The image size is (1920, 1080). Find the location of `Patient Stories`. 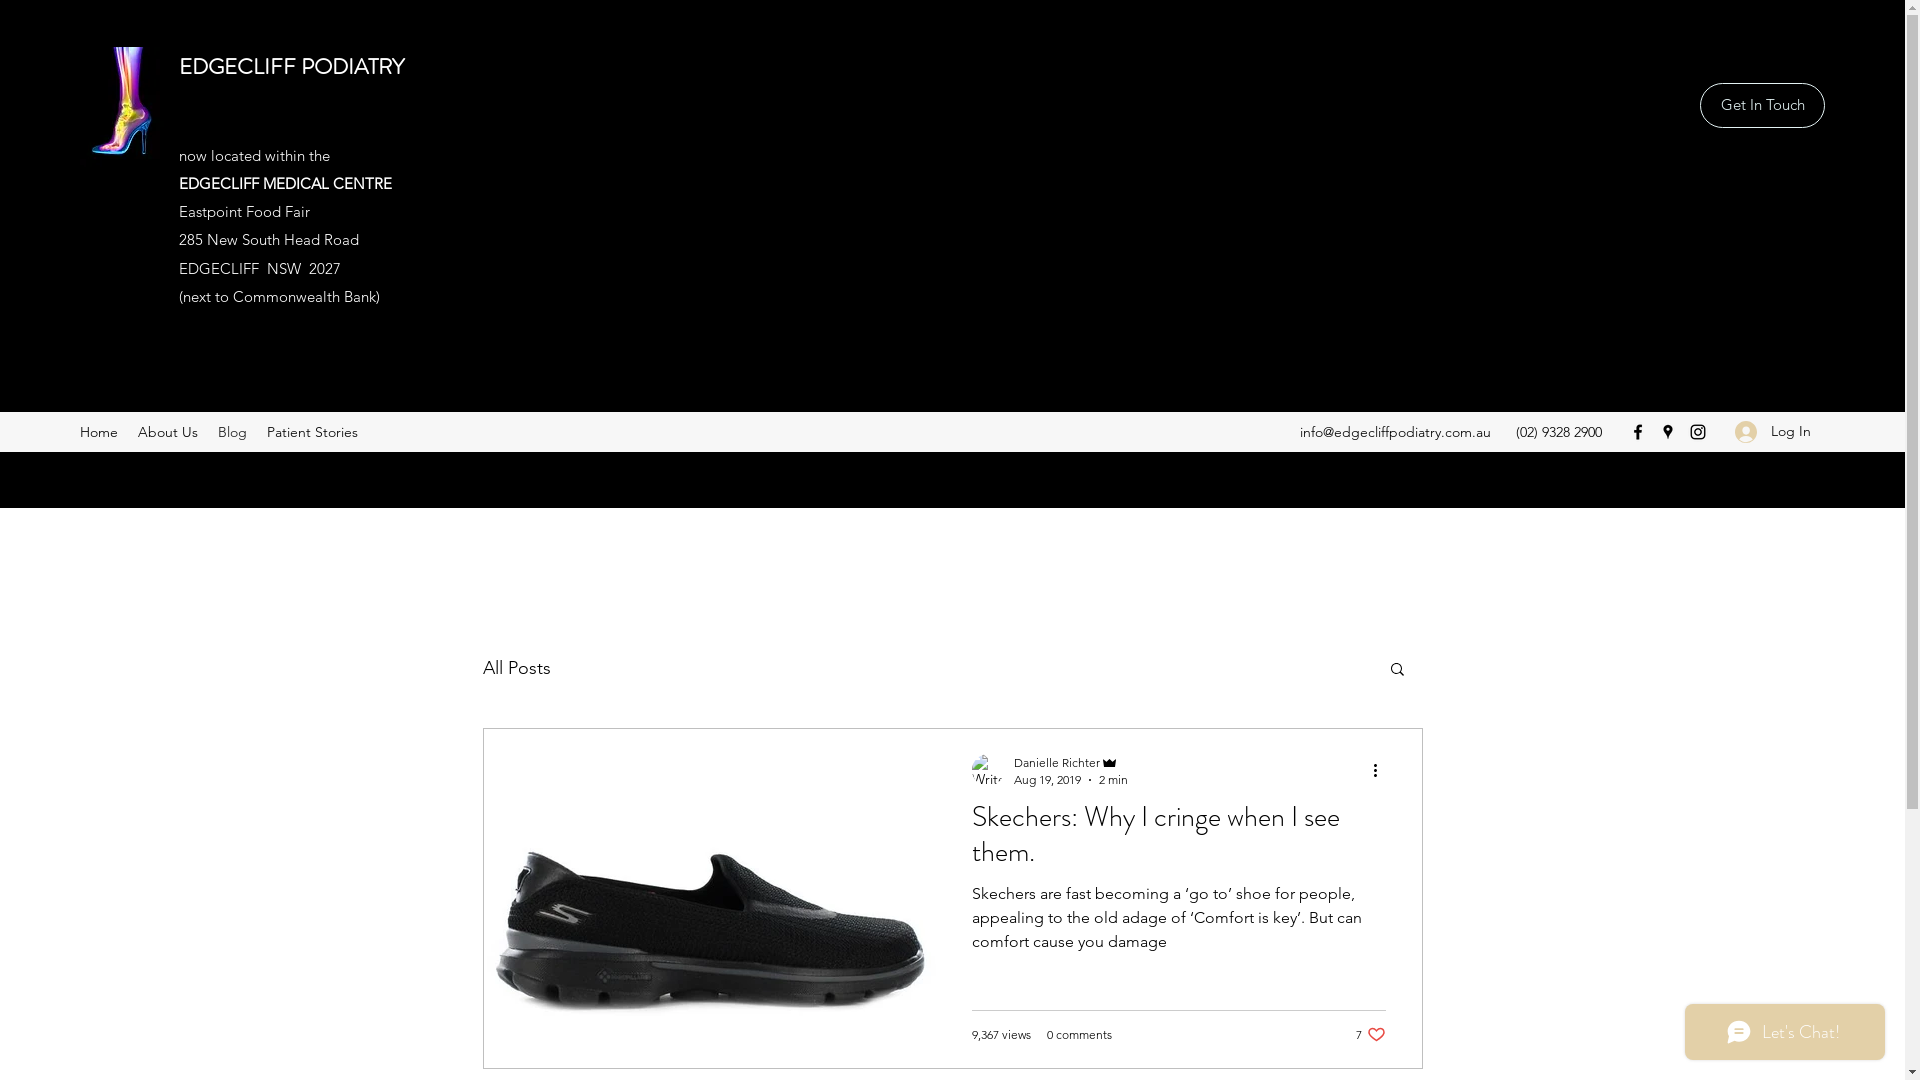

Patient Stories is located at coordinates (312, 432).